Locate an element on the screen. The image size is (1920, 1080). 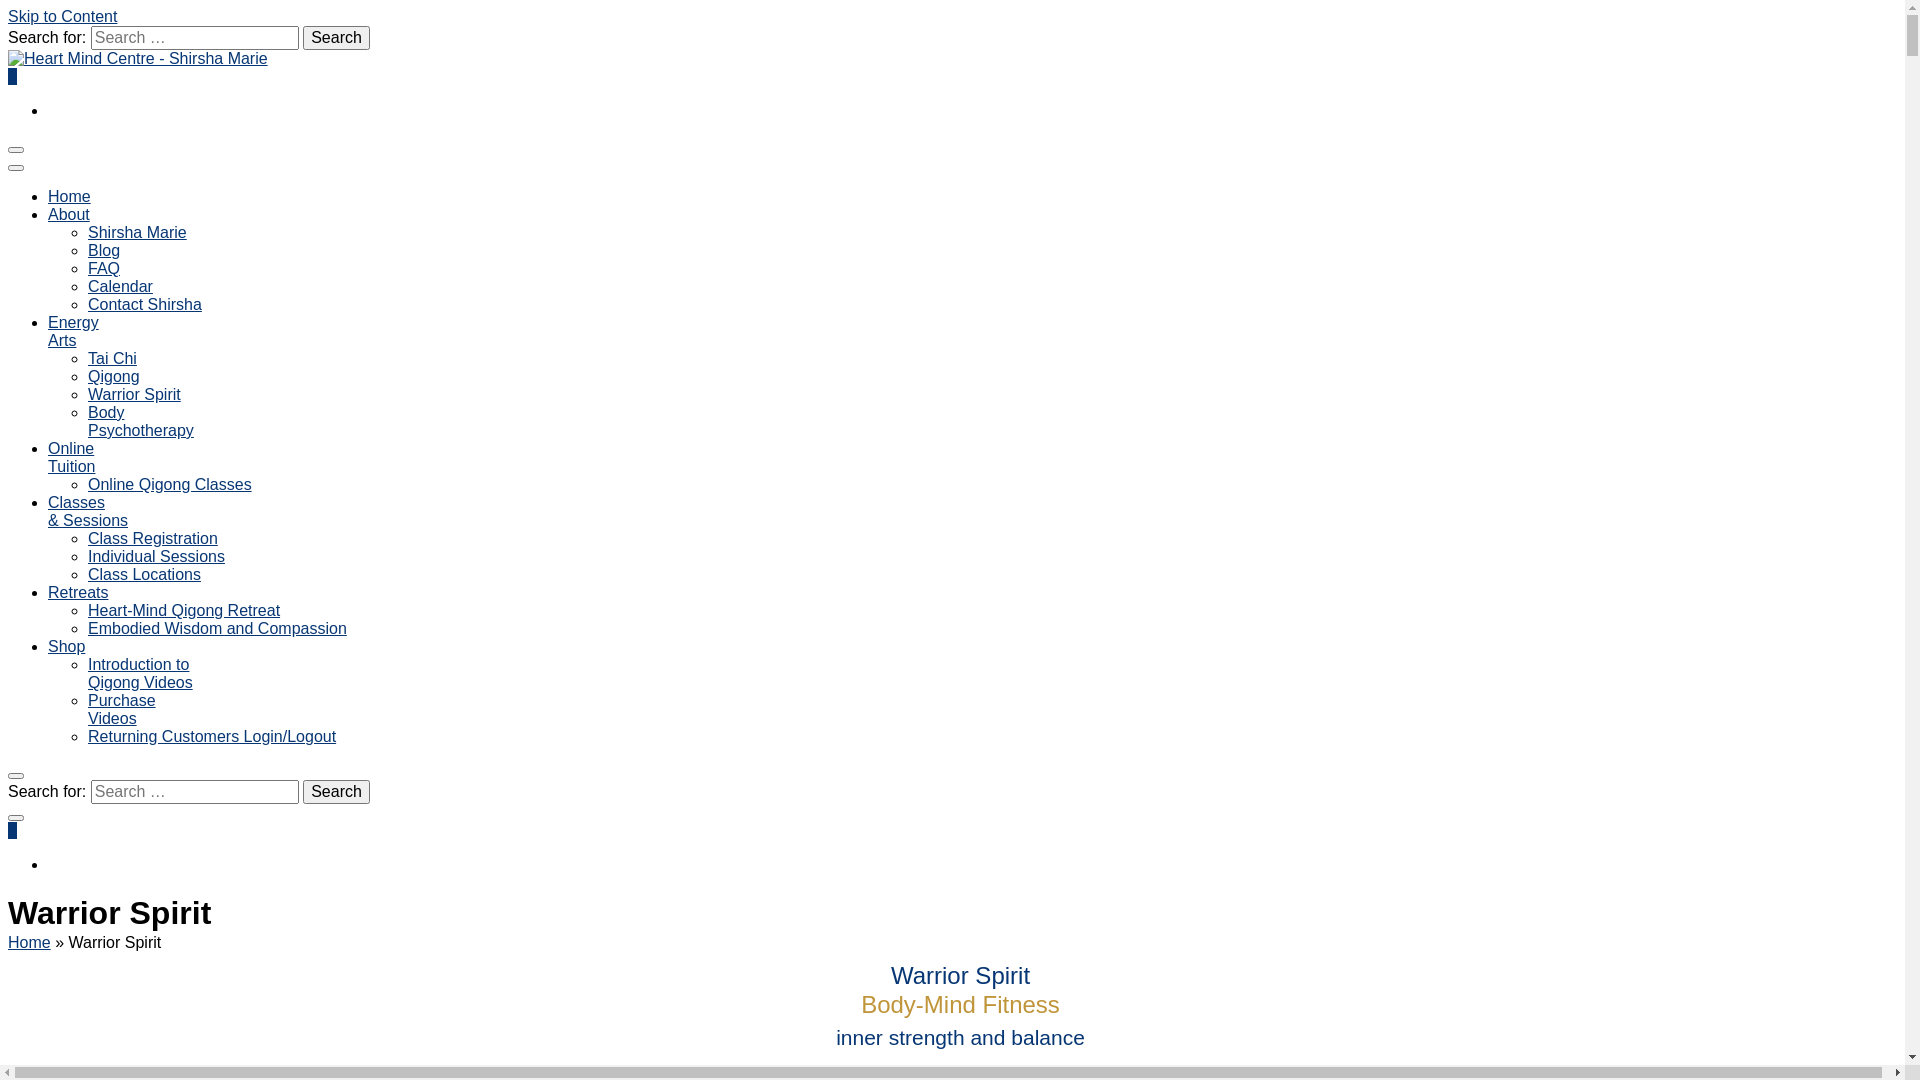
FAQ is located at coordinates (104, 268).